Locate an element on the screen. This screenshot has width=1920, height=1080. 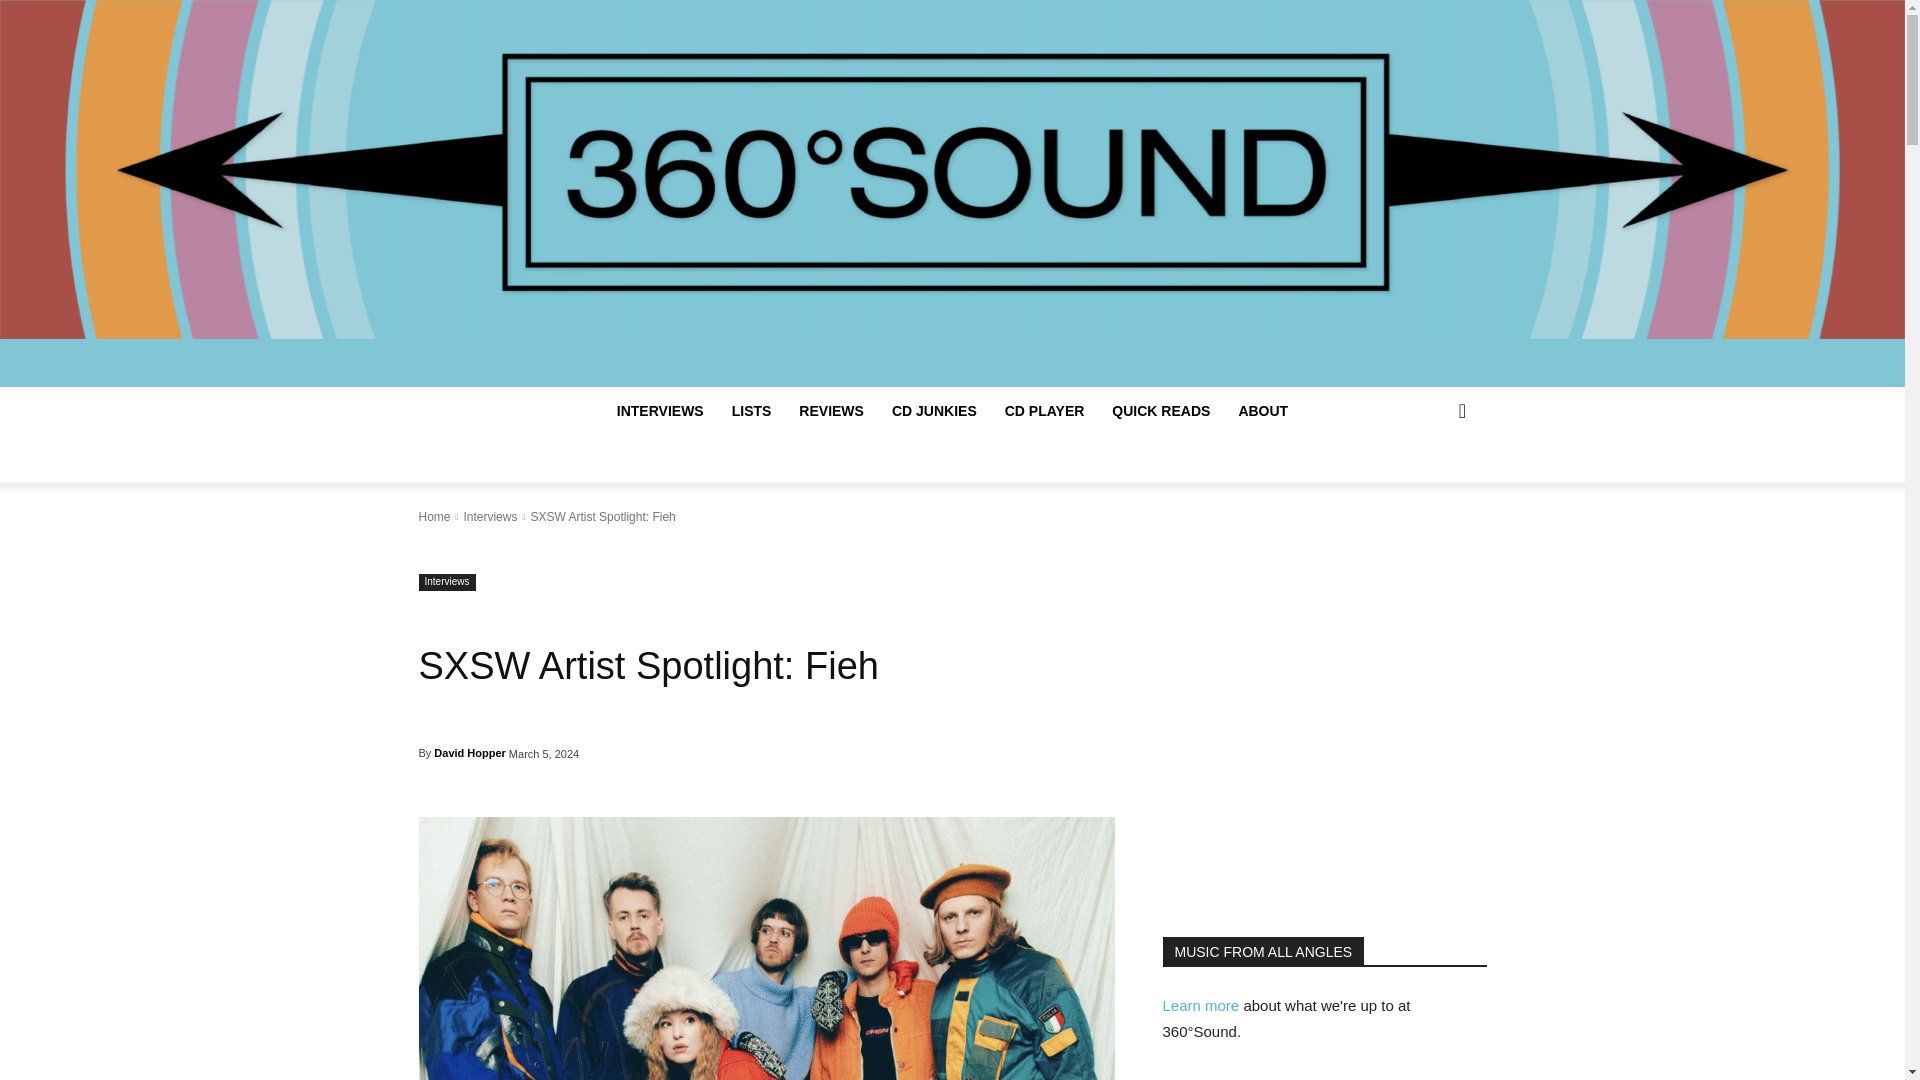
CD JUNKIES is located at coordinates (934, 410).